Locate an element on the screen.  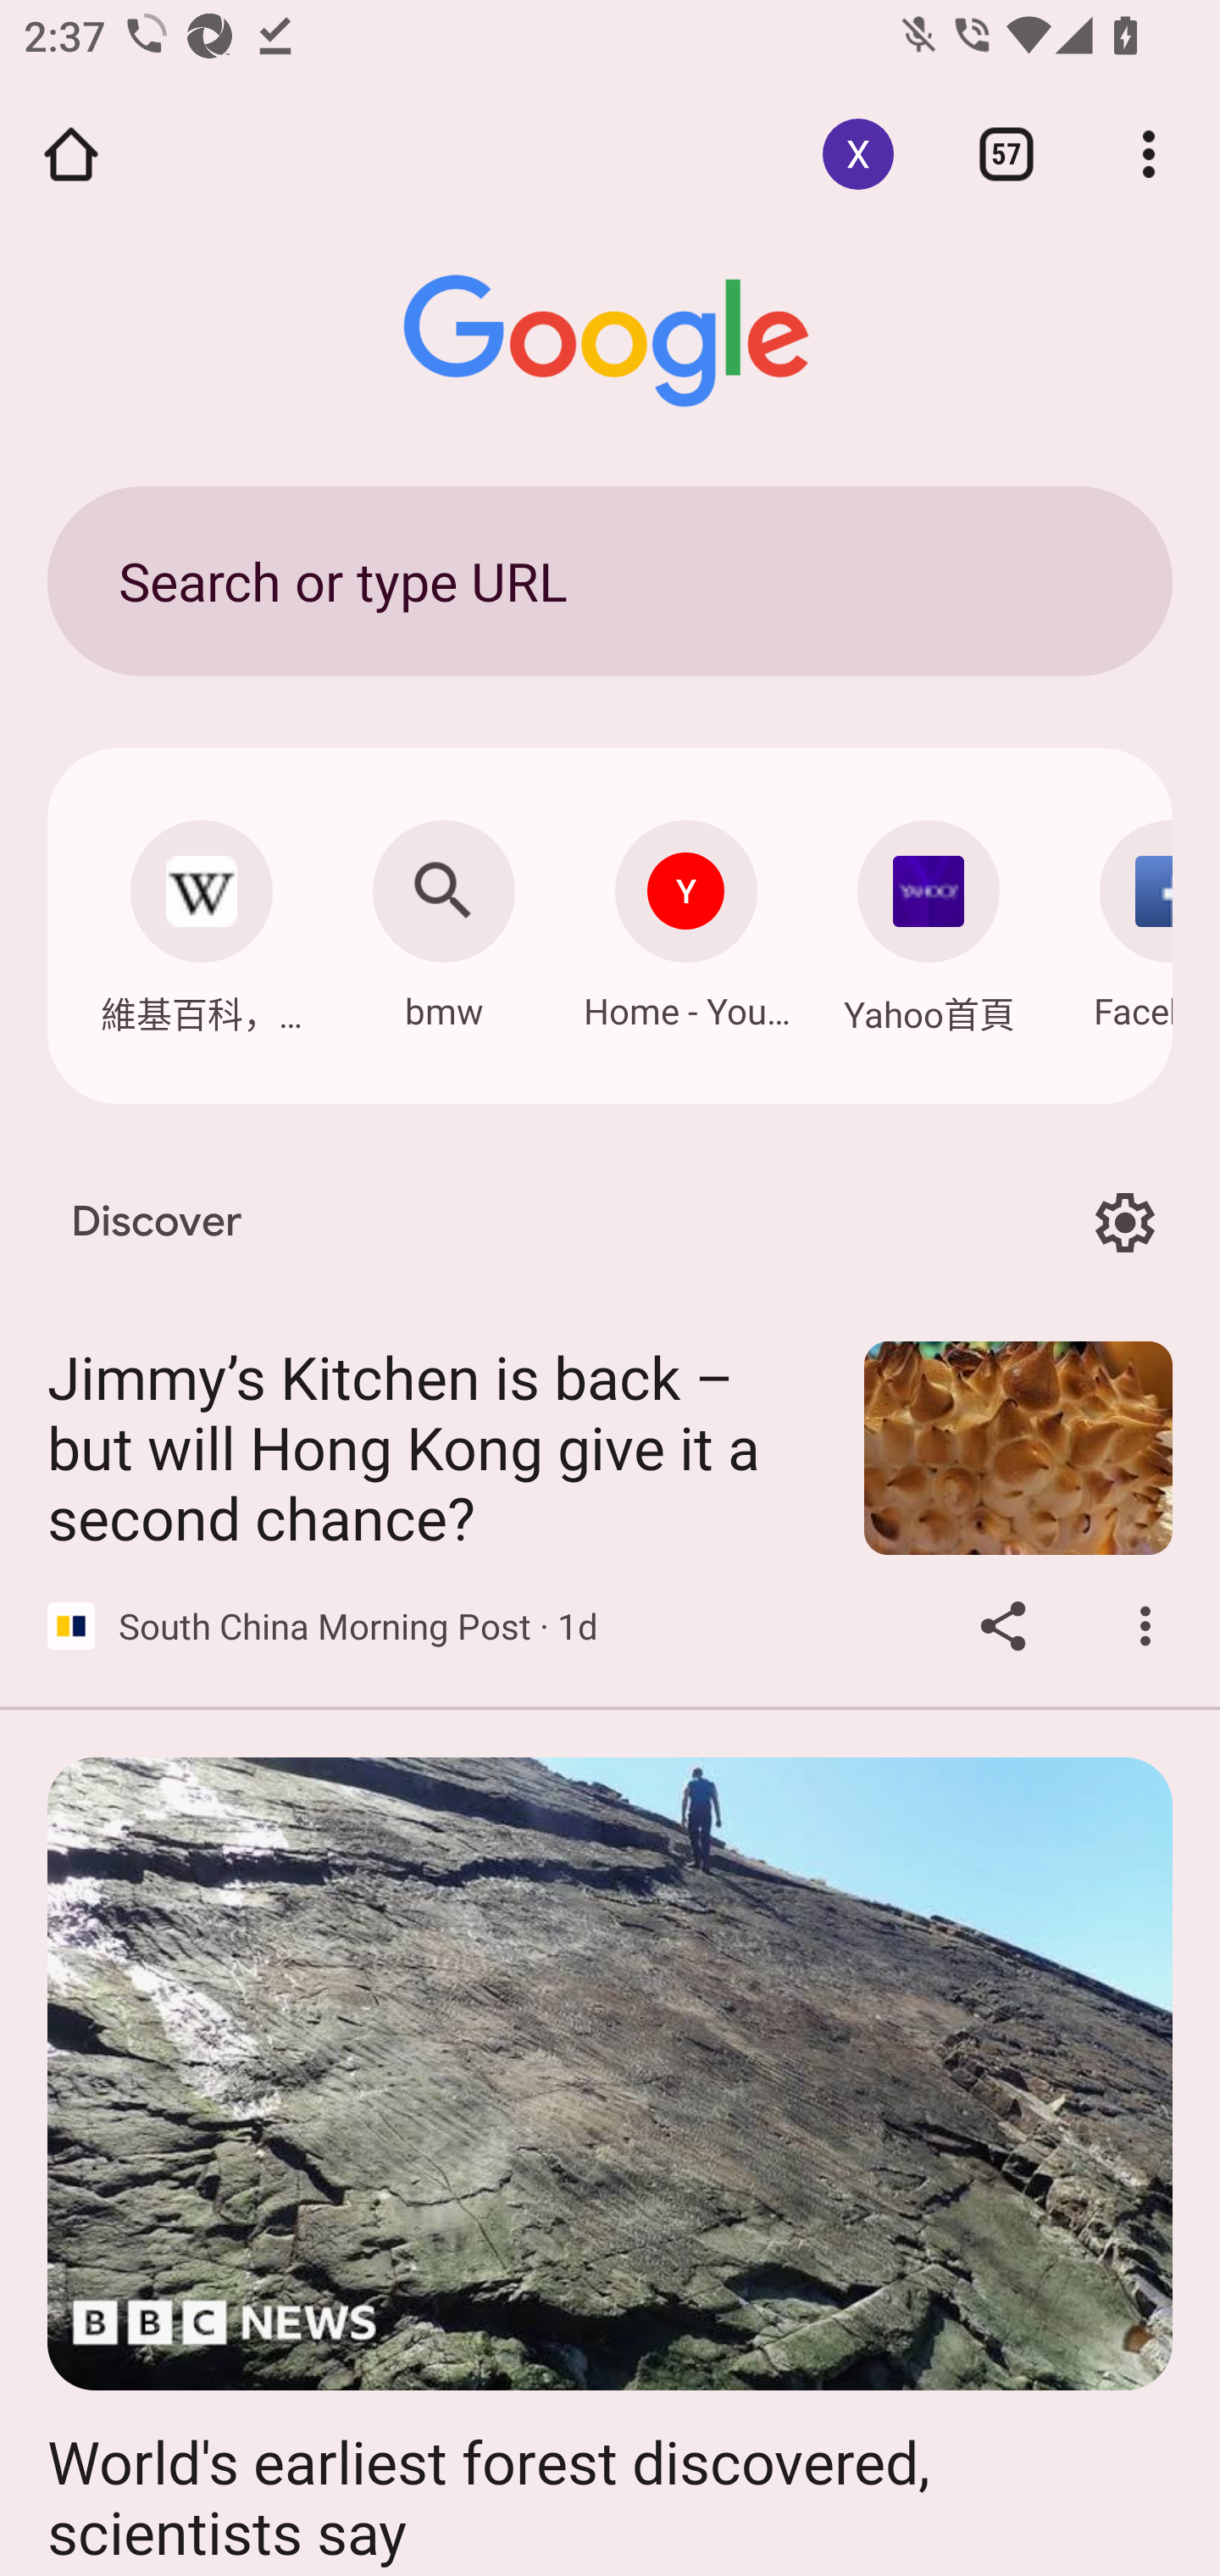
Navigate: Yahoo首頁: hk.mobi.yahoo.com Yahoo首頁 is located at coordinates (929, 919).